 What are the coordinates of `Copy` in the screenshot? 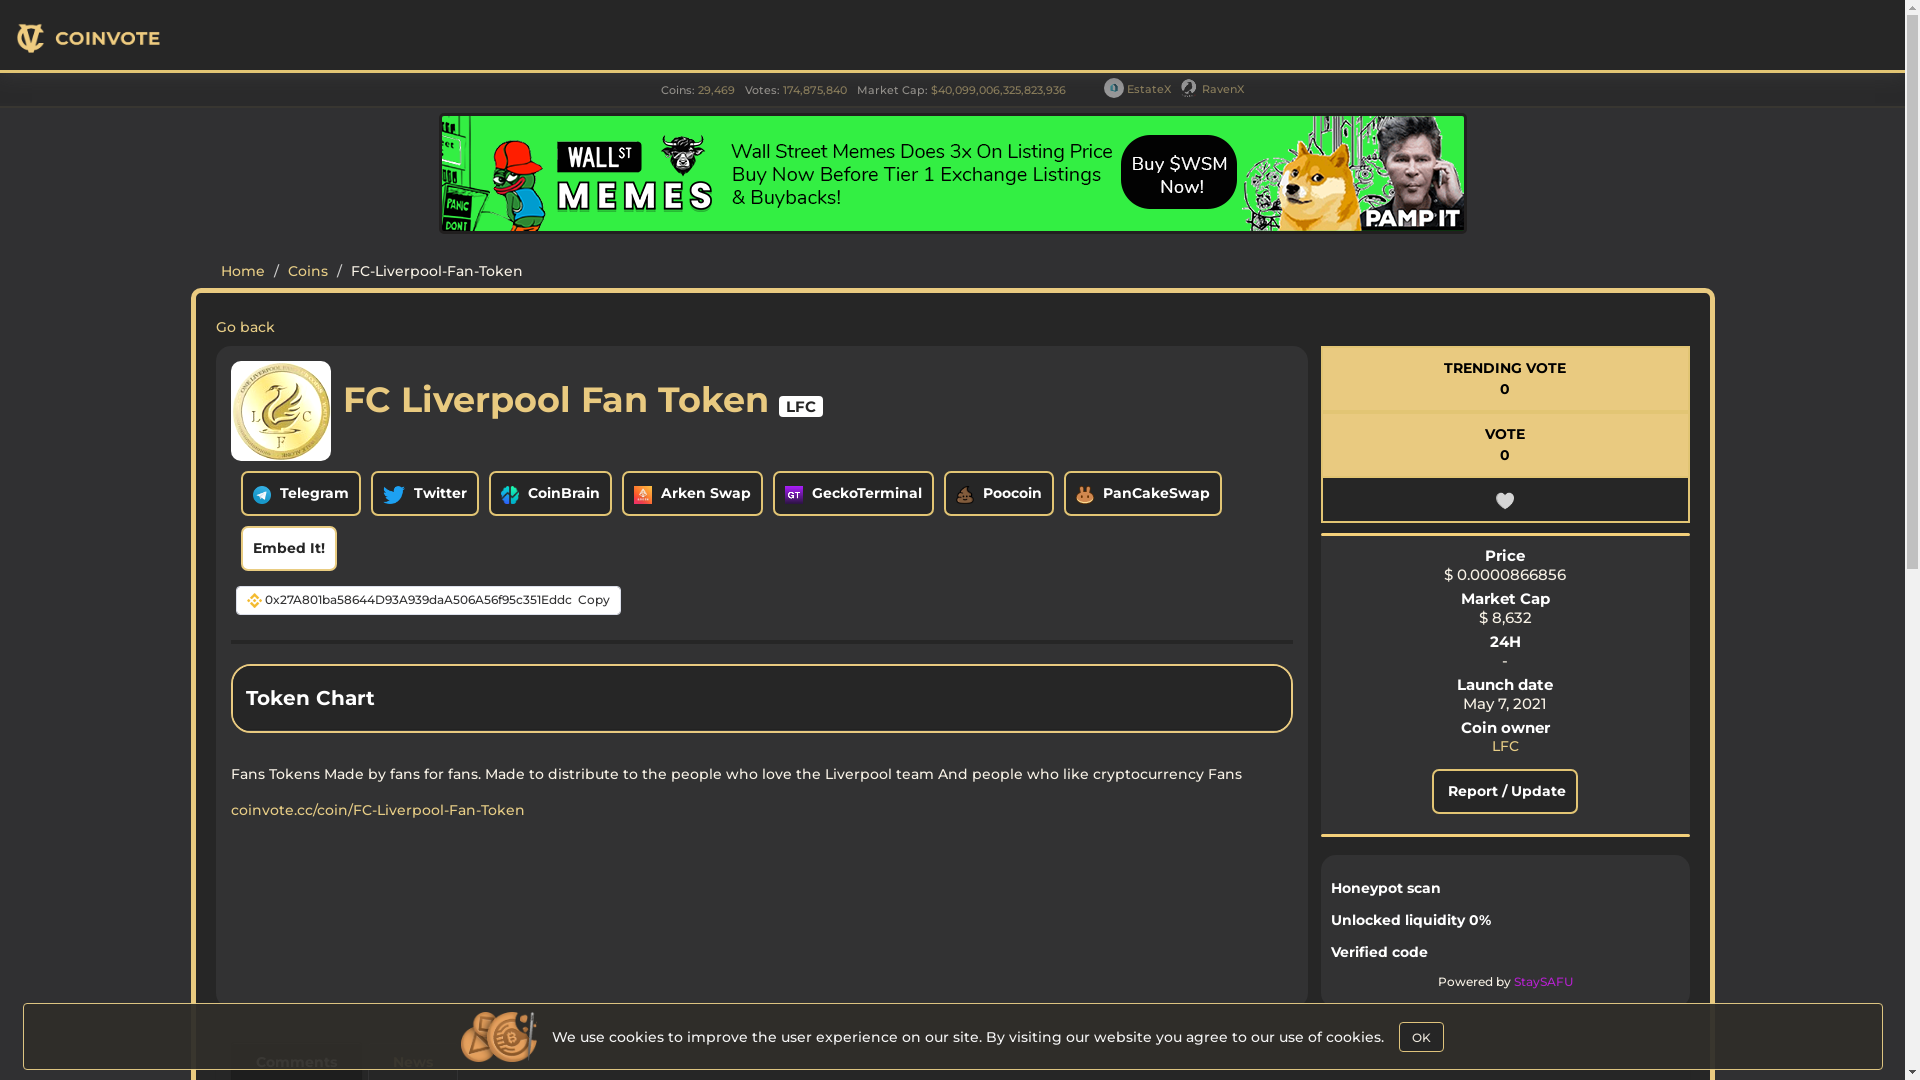 It's located at (594, 600).